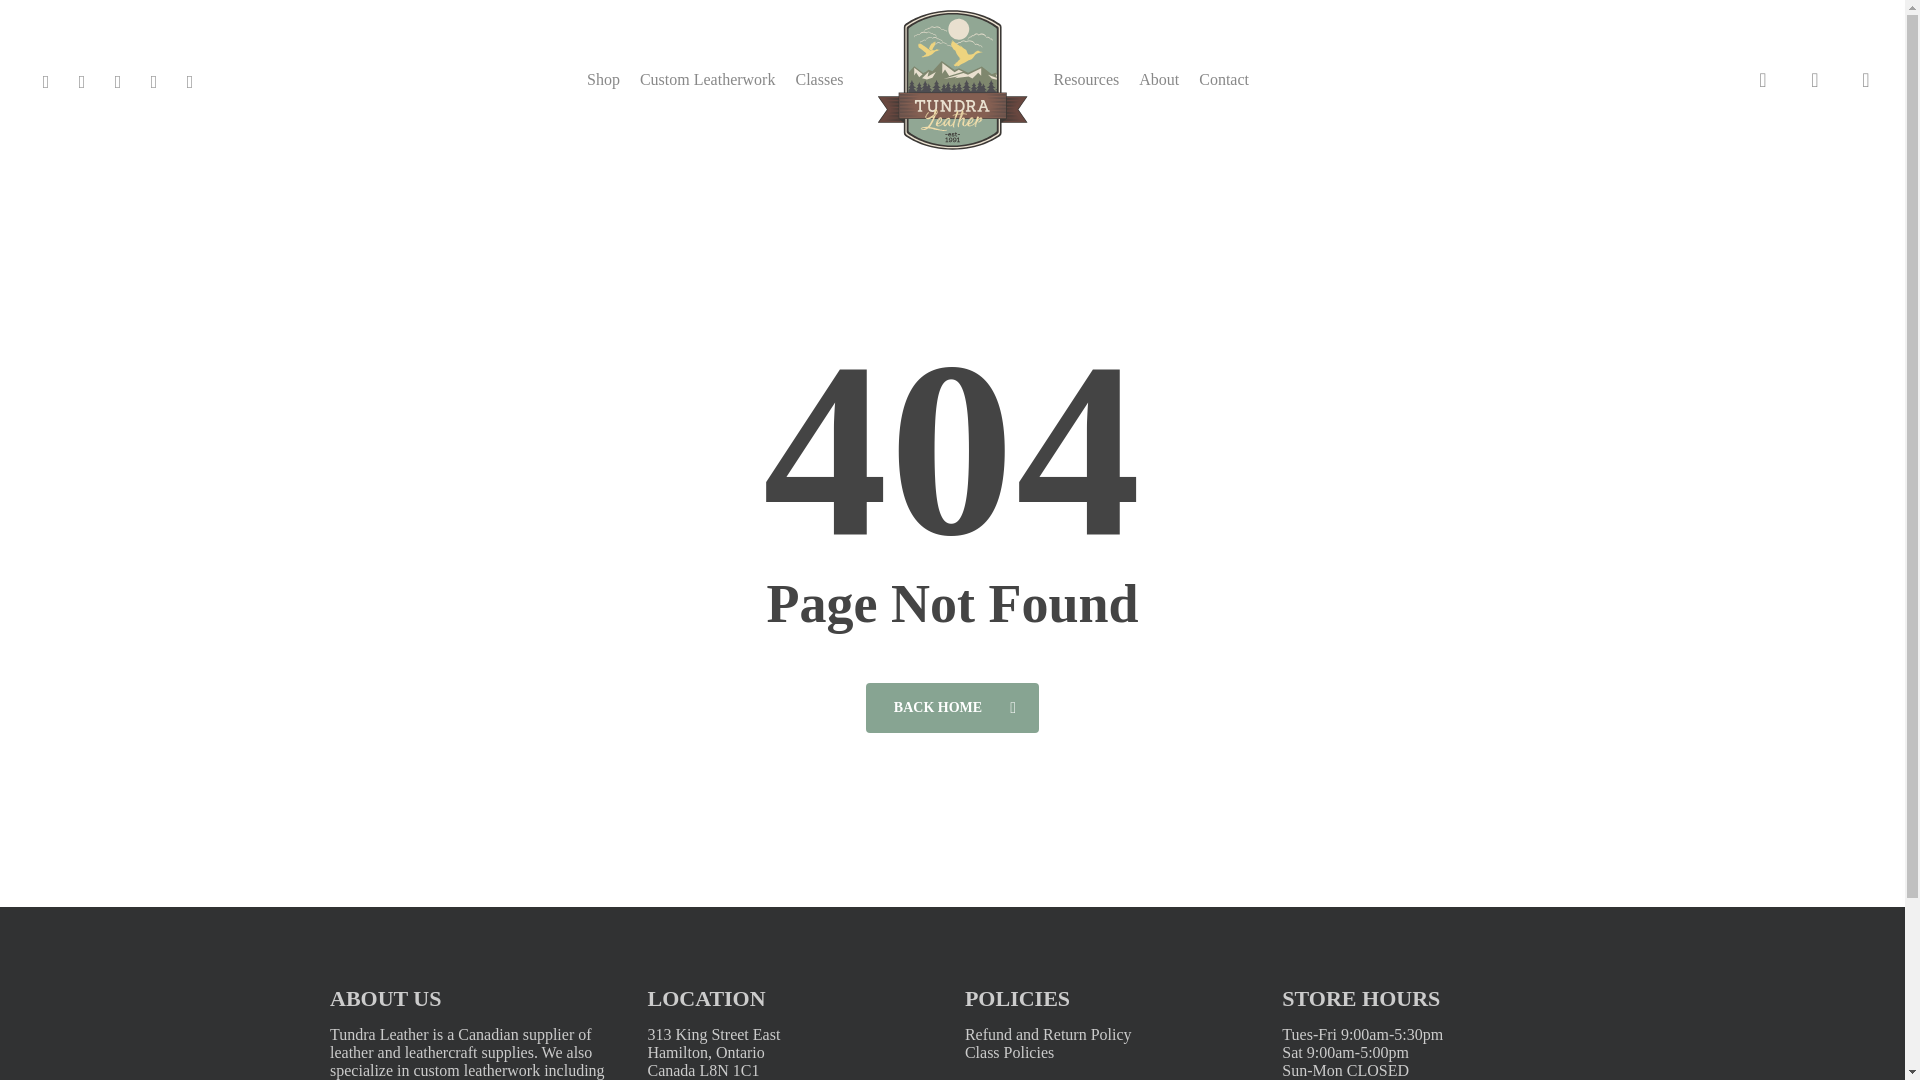 This screenshot has height=1080, width=1920. What do you see at coordinates (952, 706) in the screenshot?
I see `BACK HOME` at bounding box center [952, 706].